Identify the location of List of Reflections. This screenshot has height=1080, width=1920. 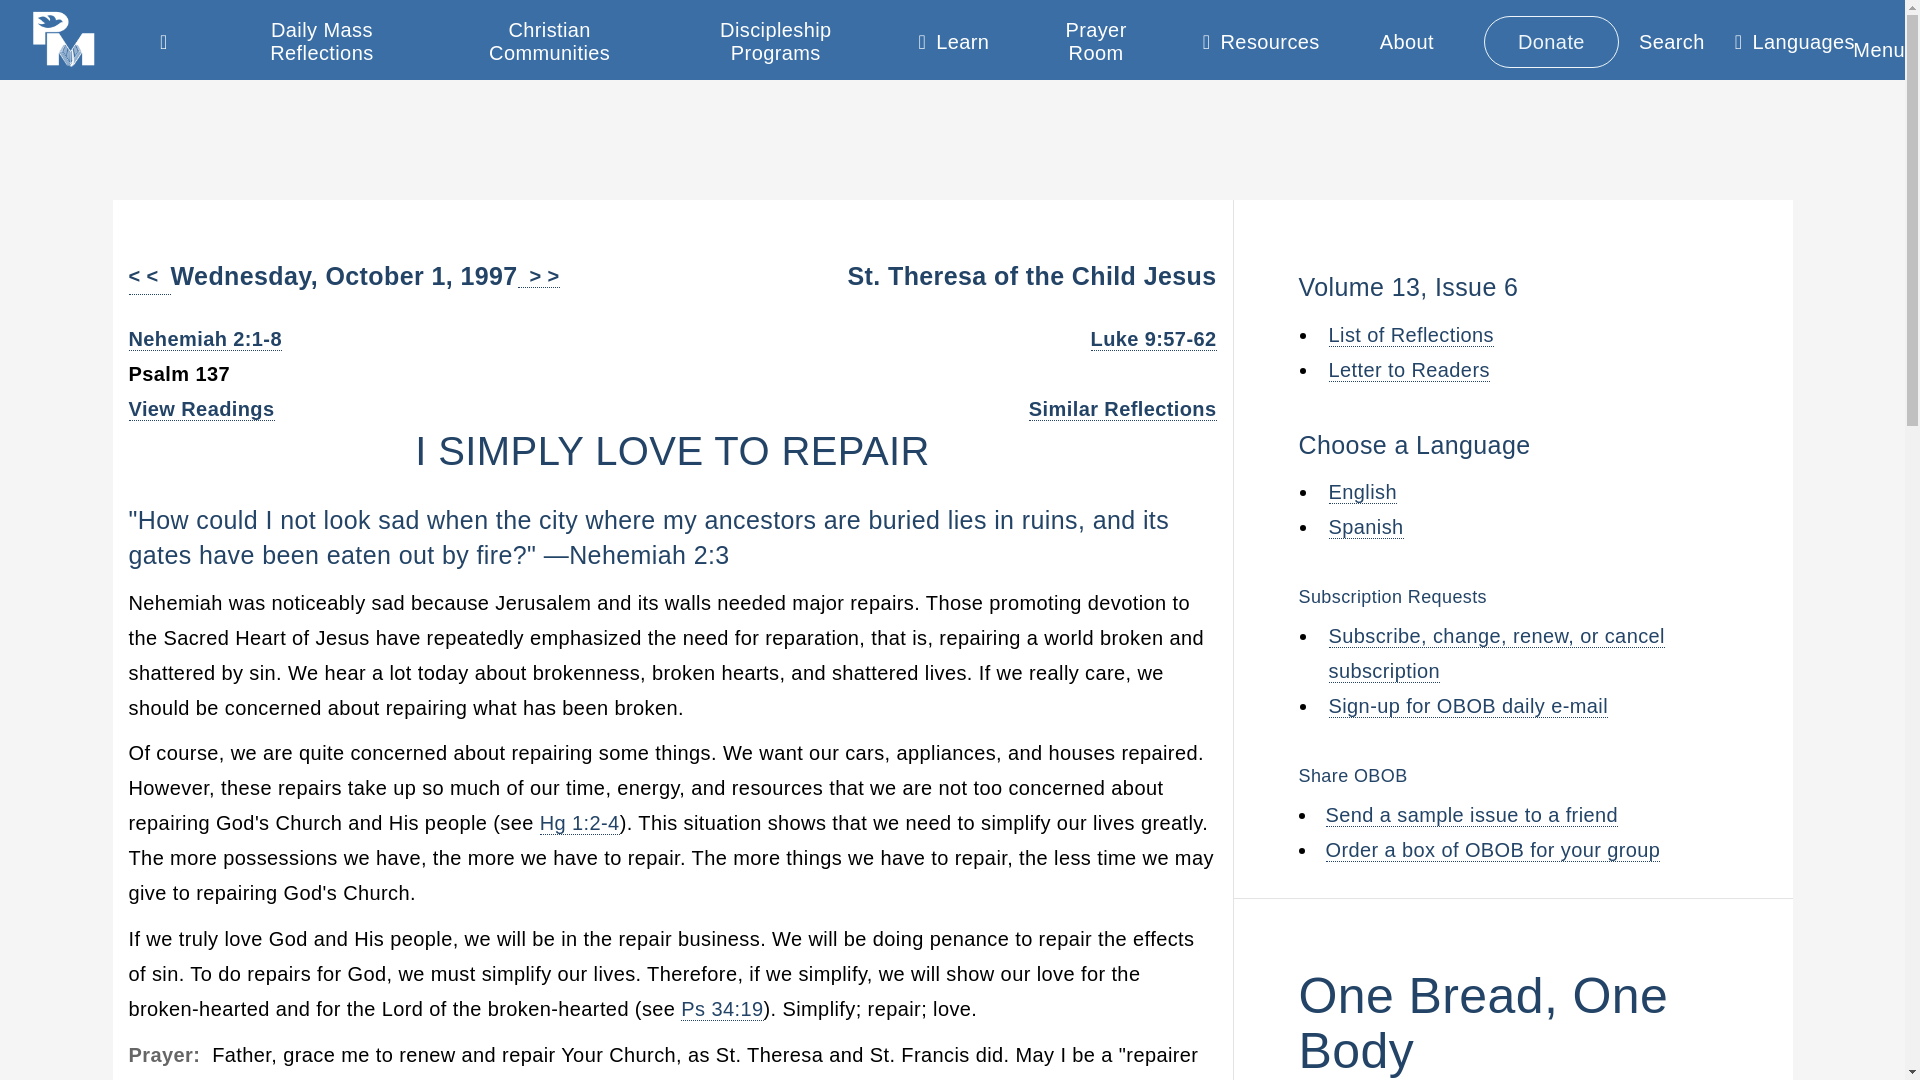
(1410, 335).